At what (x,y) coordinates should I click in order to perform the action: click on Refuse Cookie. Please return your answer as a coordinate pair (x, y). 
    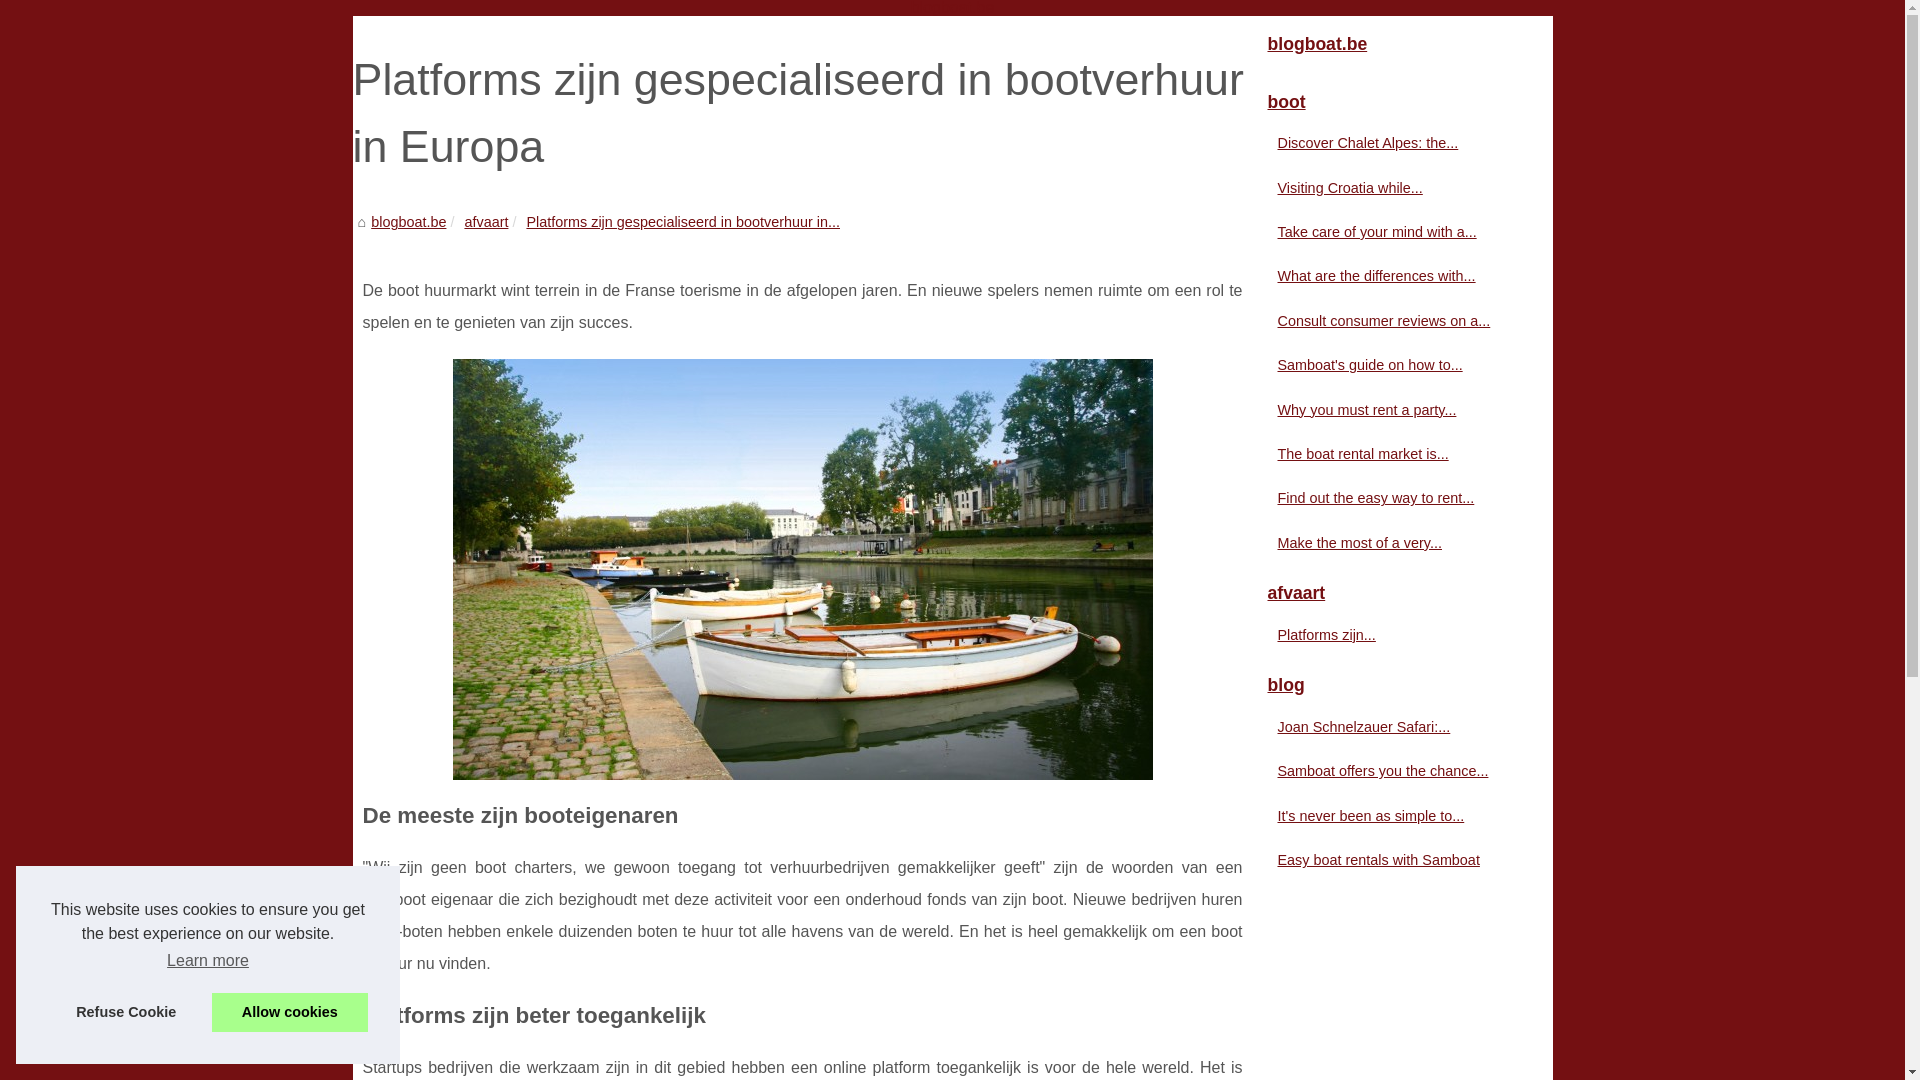
    Looking at the image, I should click on (126, 1012).